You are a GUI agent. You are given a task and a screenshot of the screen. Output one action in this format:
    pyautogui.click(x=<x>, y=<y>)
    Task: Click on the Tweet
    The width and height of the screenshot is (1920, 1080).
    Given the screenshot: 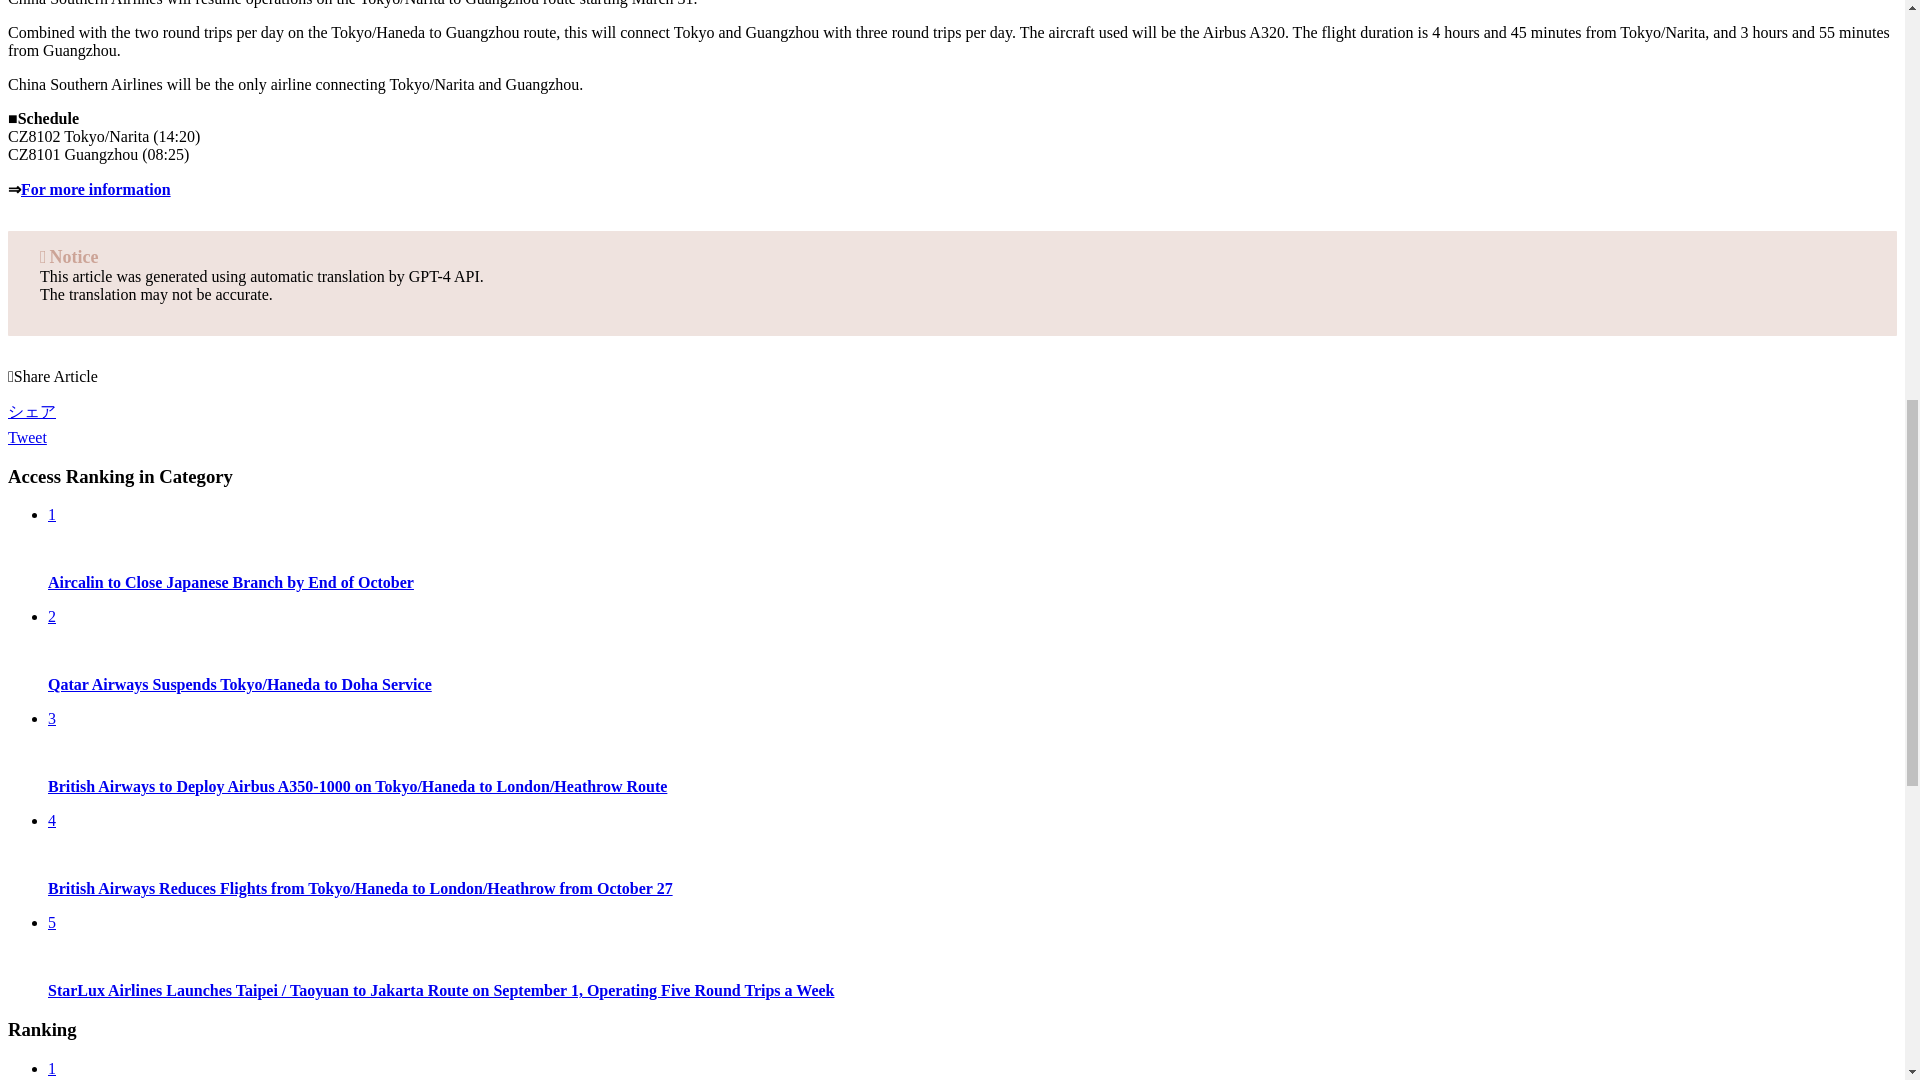 What is the action you would take?
    pyautogui.click(x=26, y=437)
    